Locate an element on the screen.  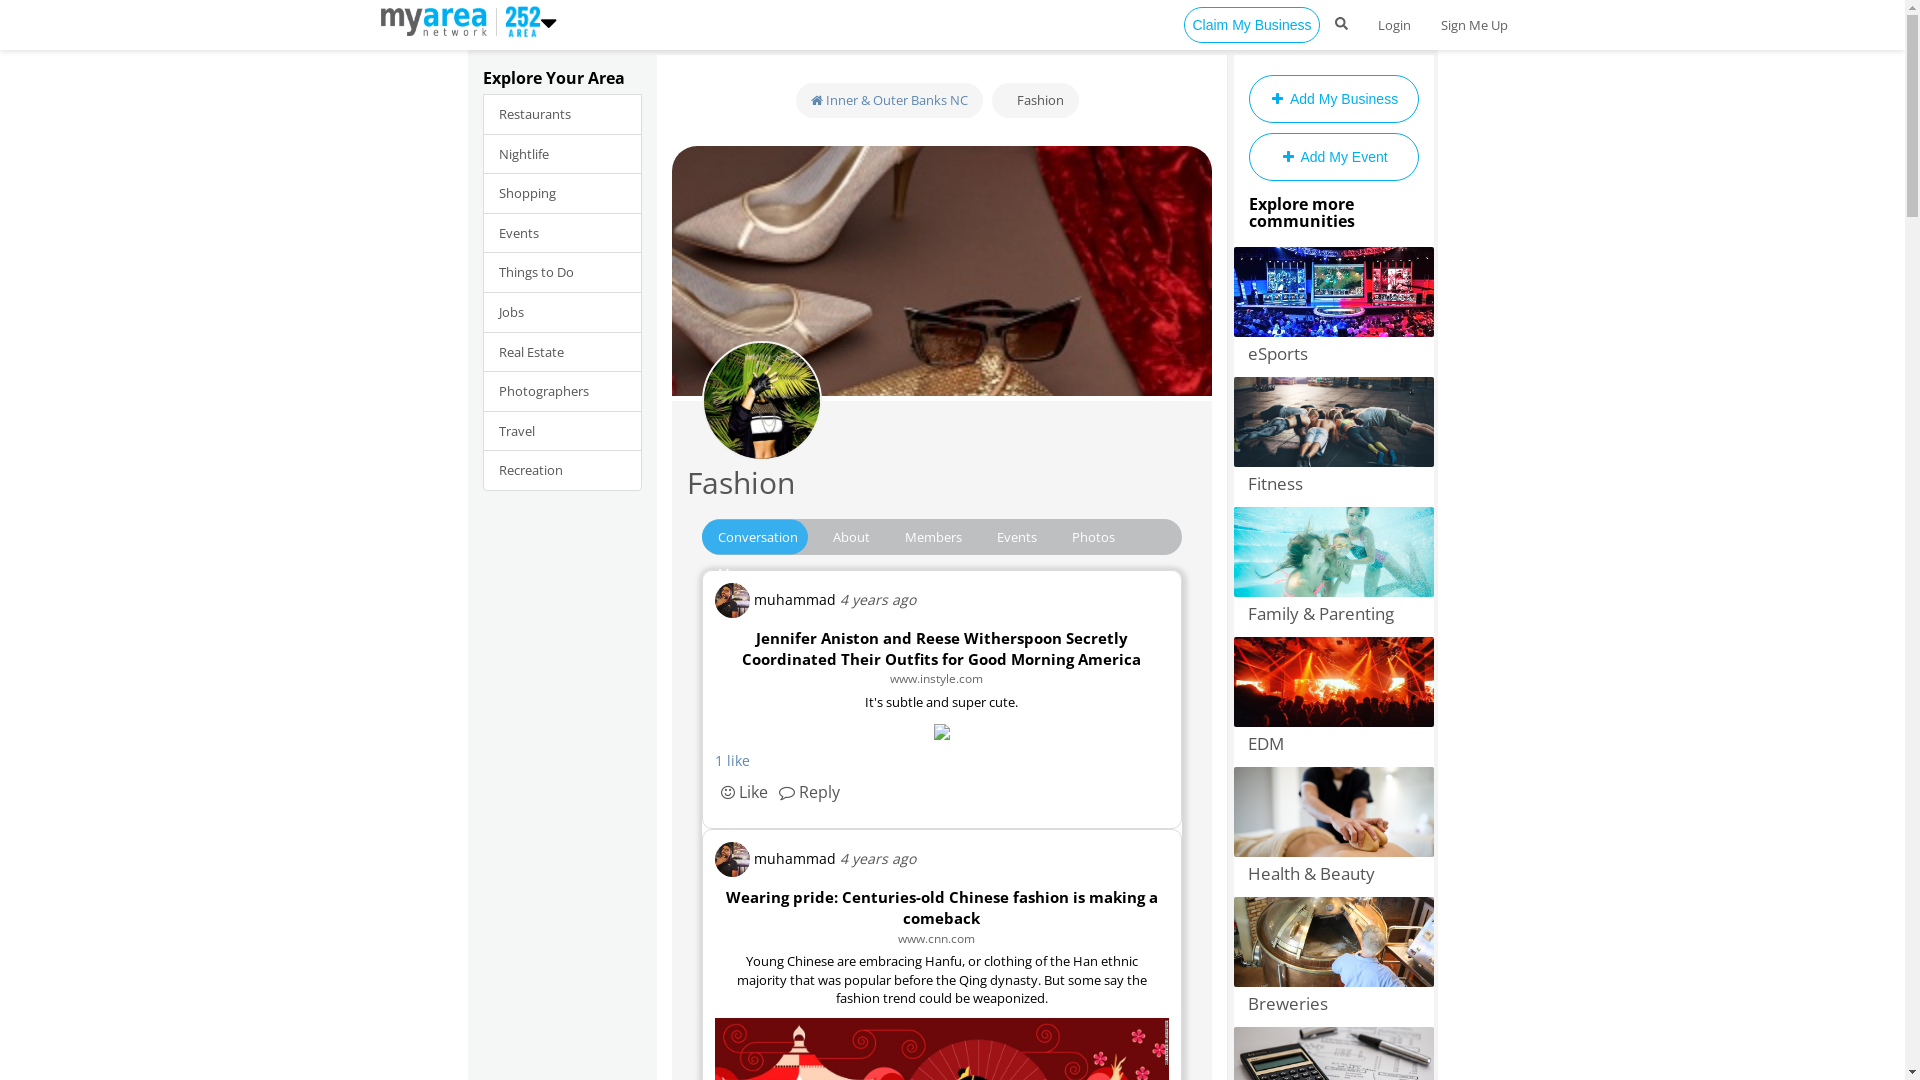
Like is located at coordinates (744, 792).